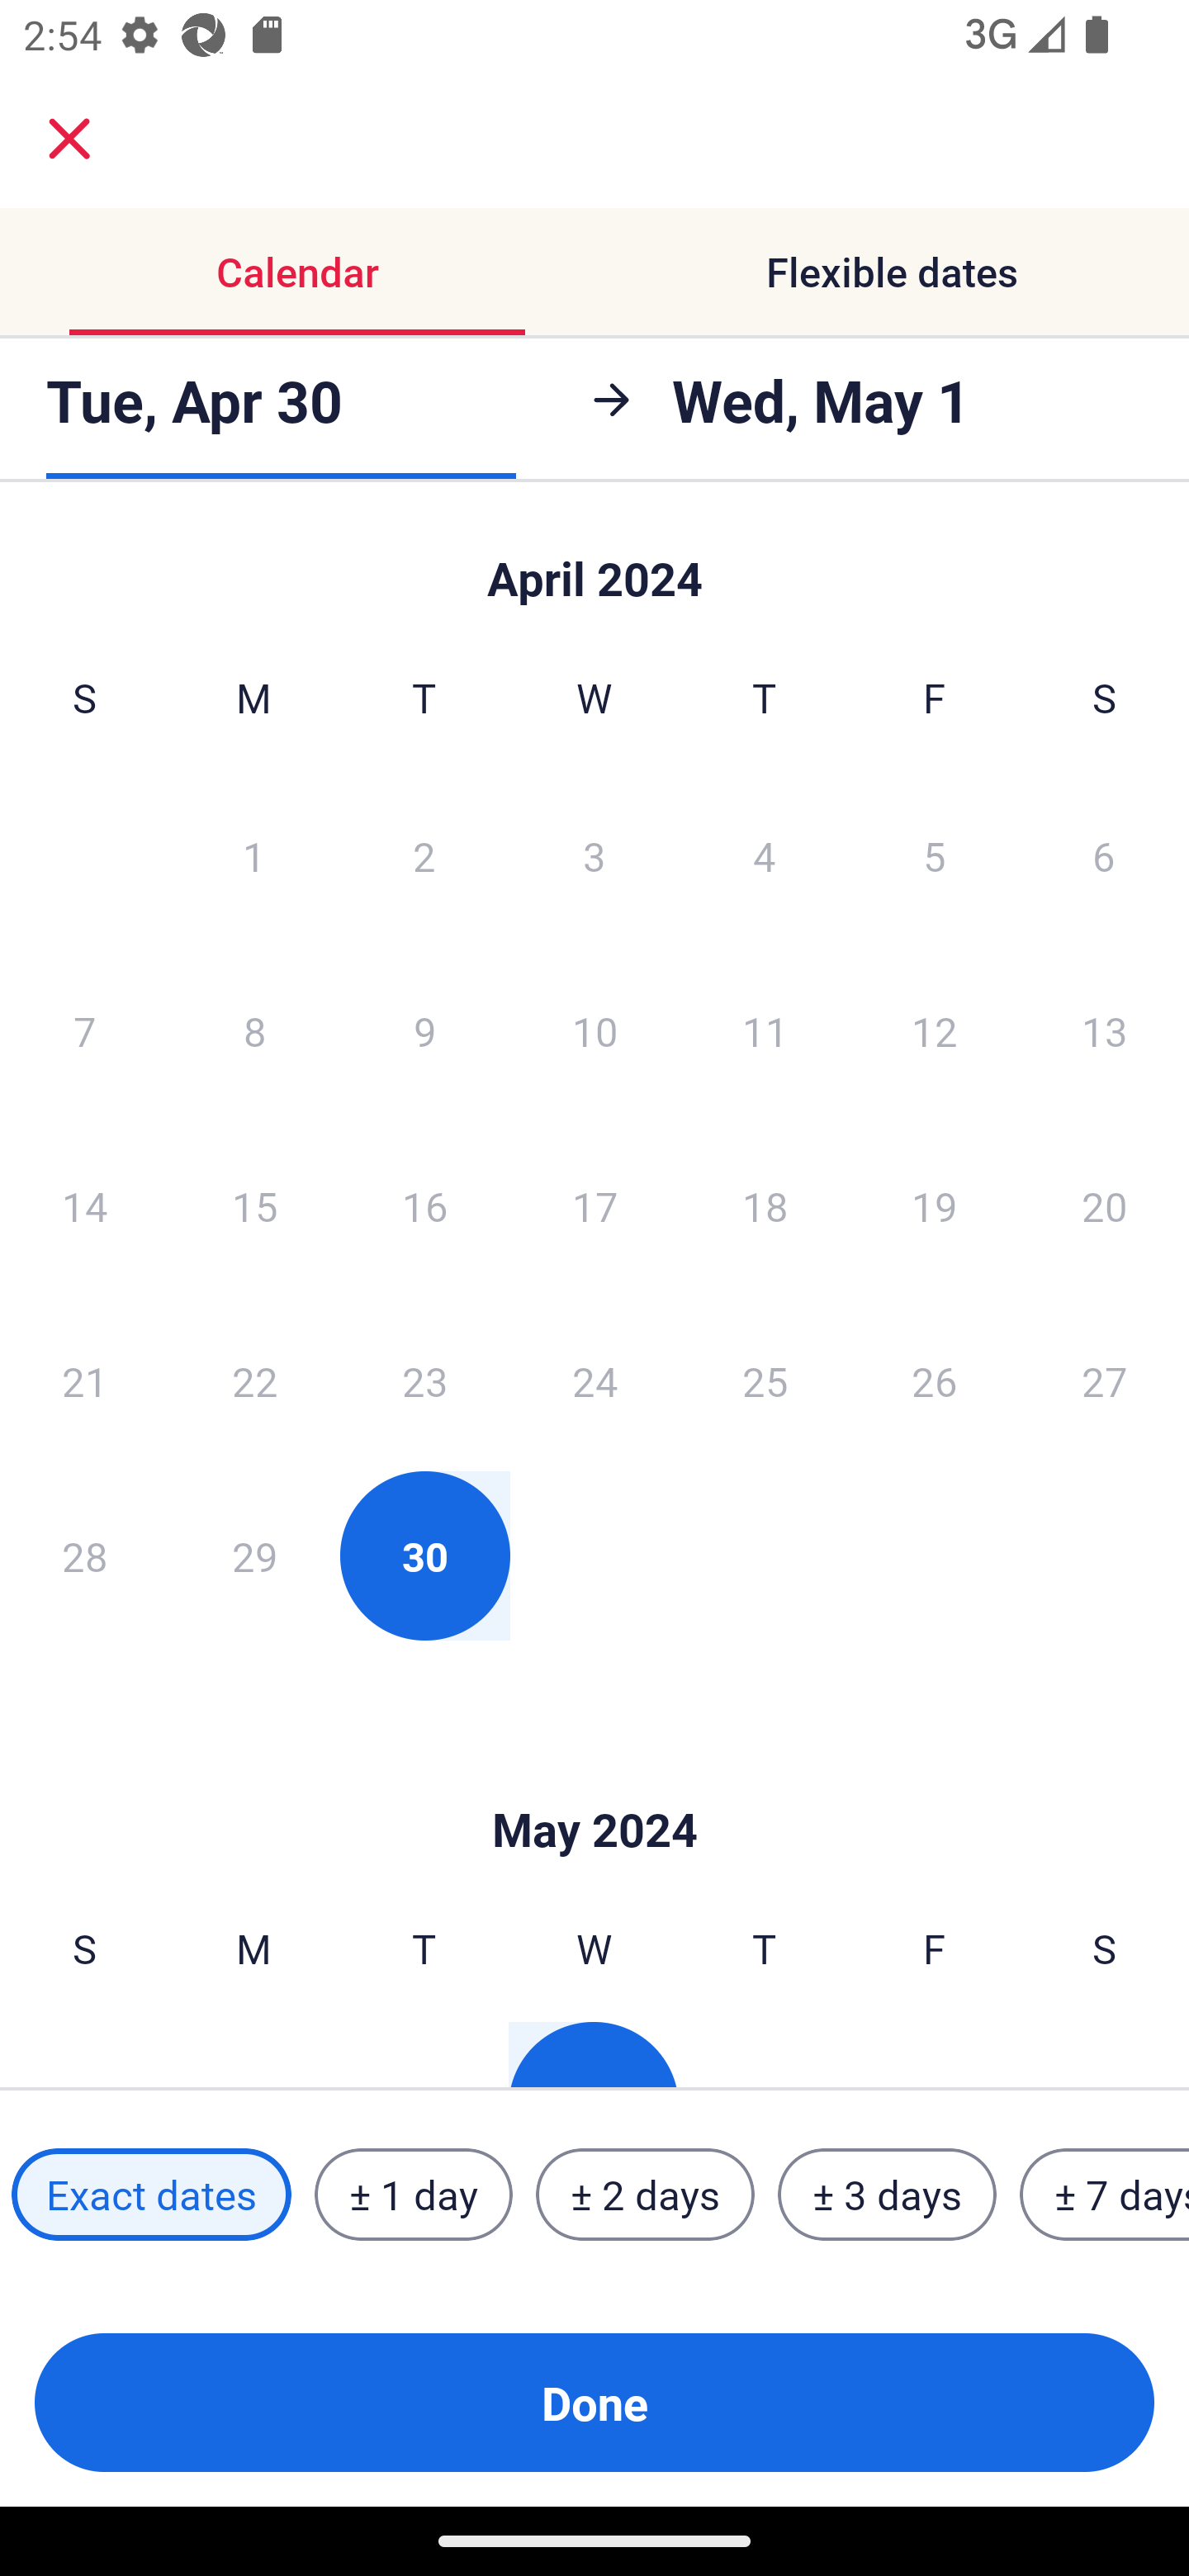 Image resolution: width=1189 pixels, height=2576 pixels. Describe the element at coordinates (1104, 855) in the screenshot. I see `6 Saturday, April 6, 2024` at that location.